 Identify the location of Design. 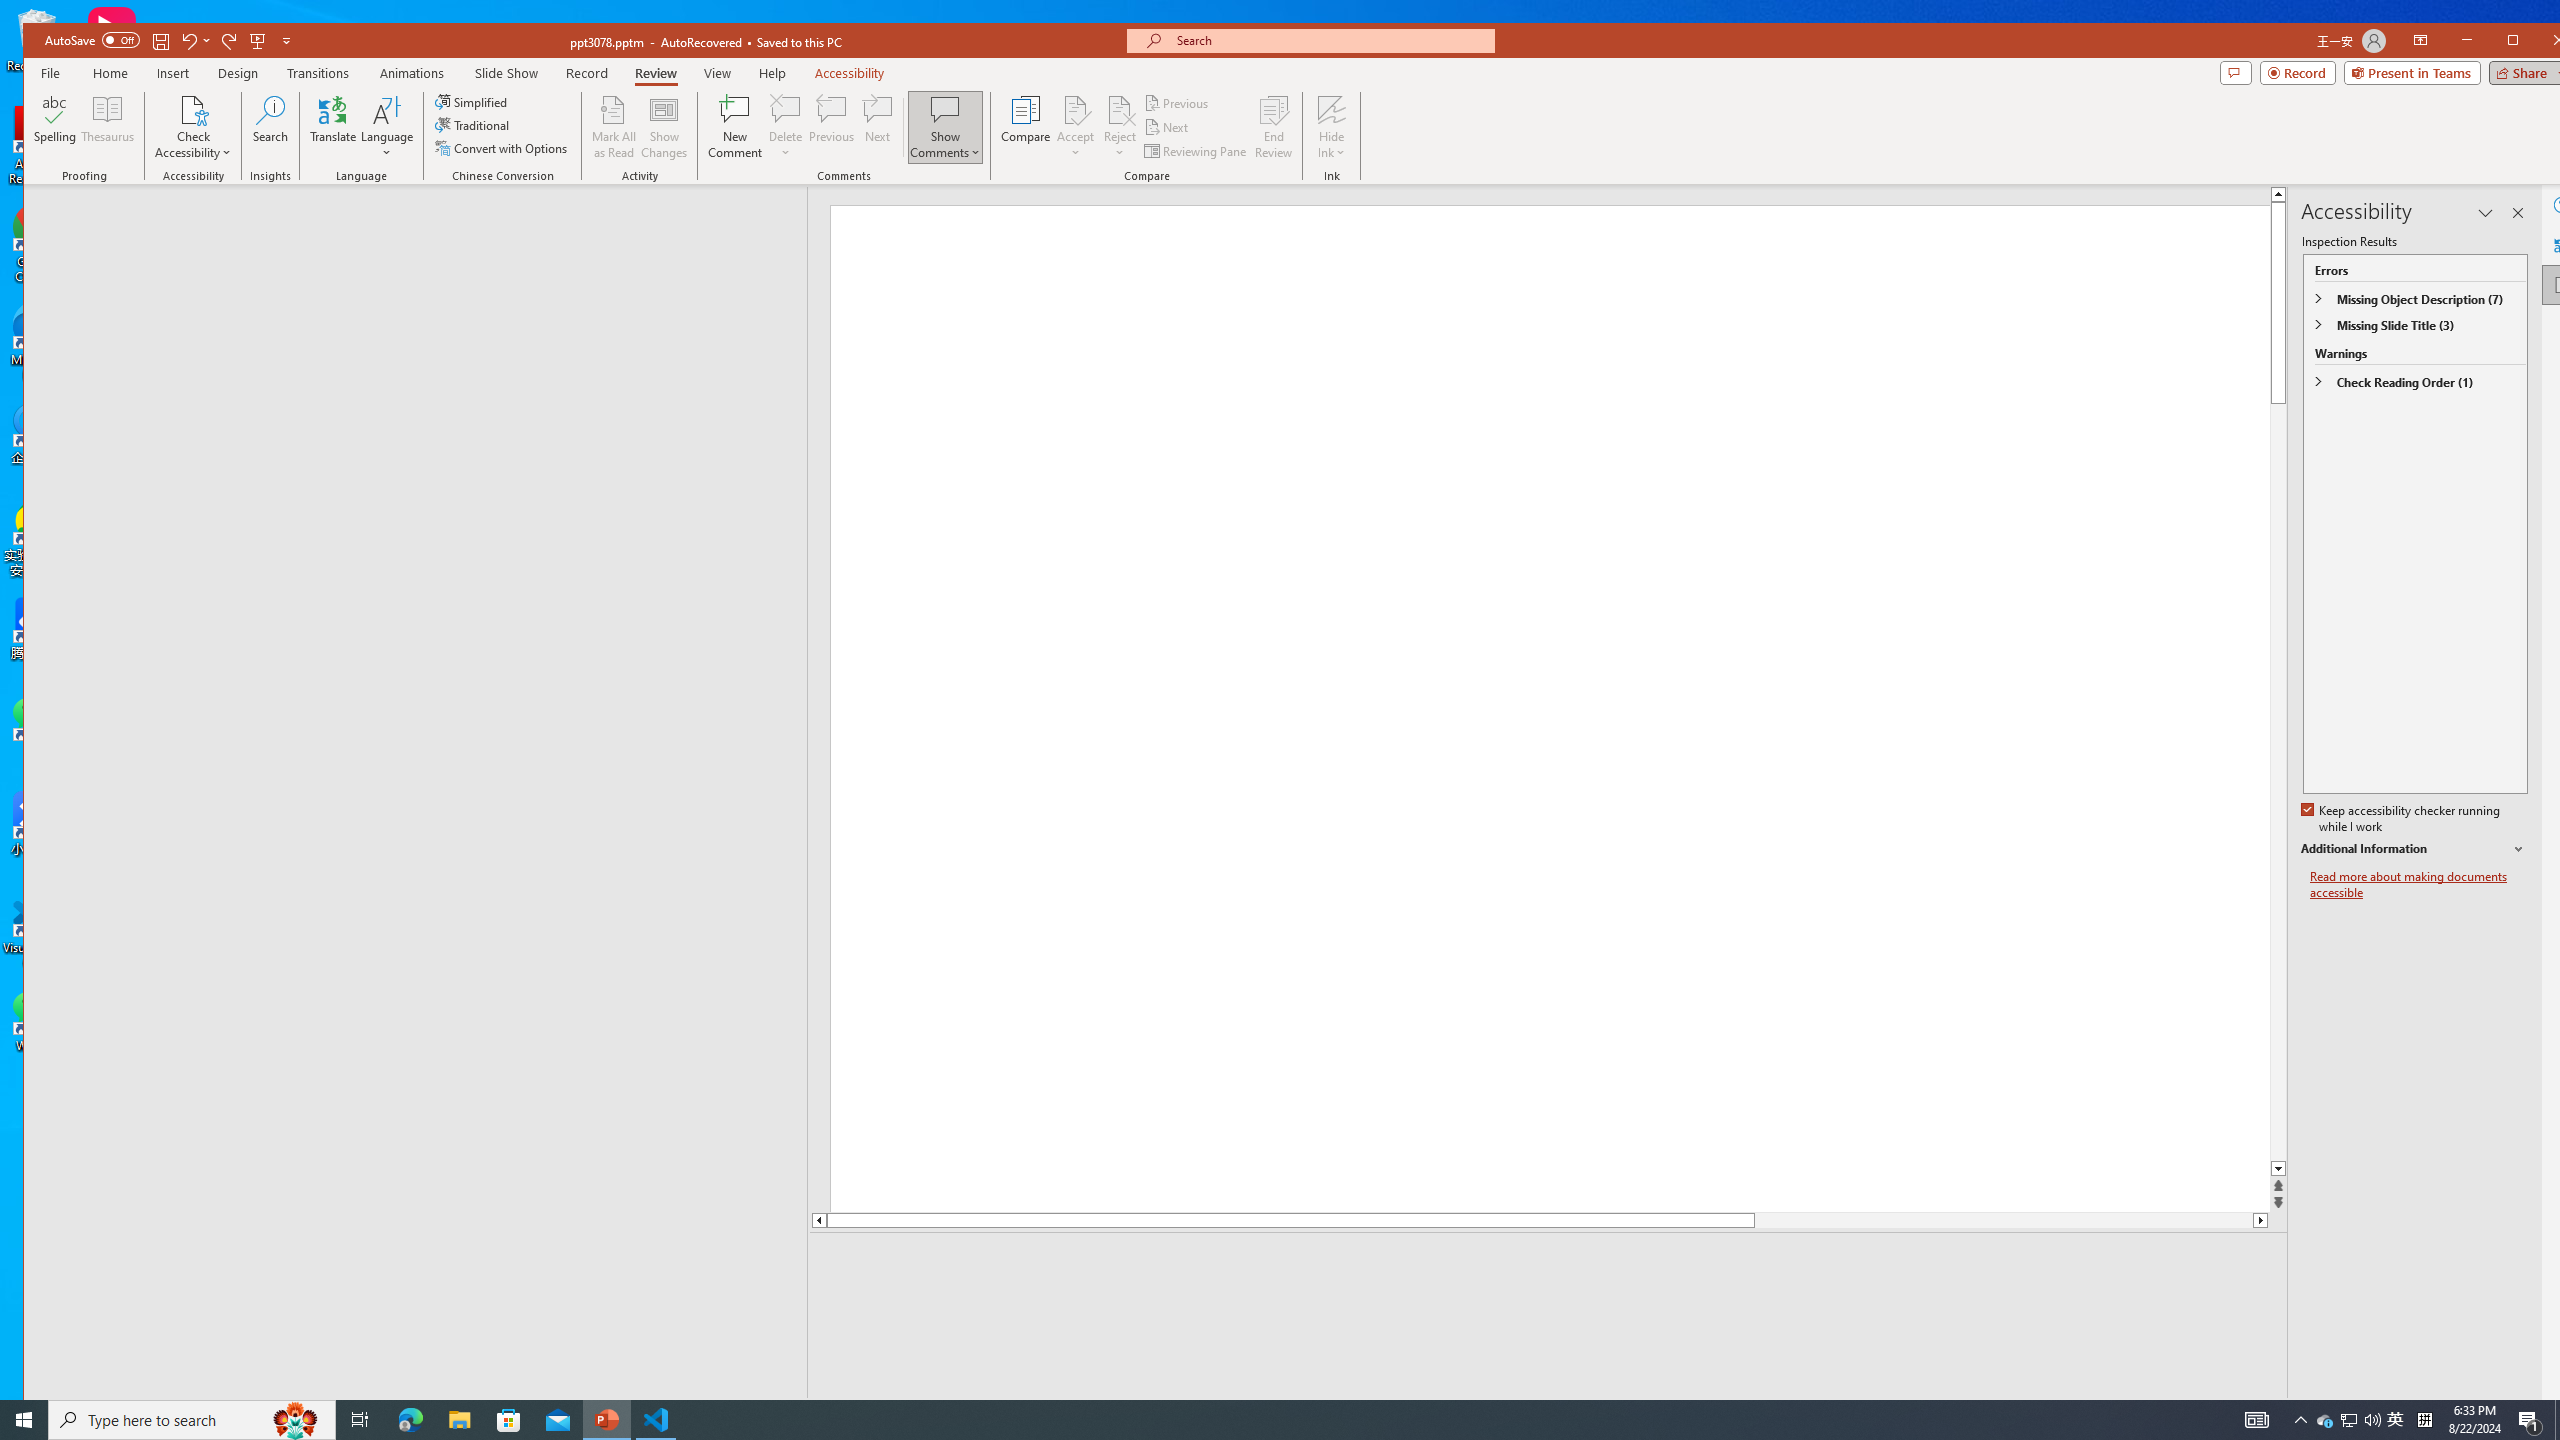
(238, 73).